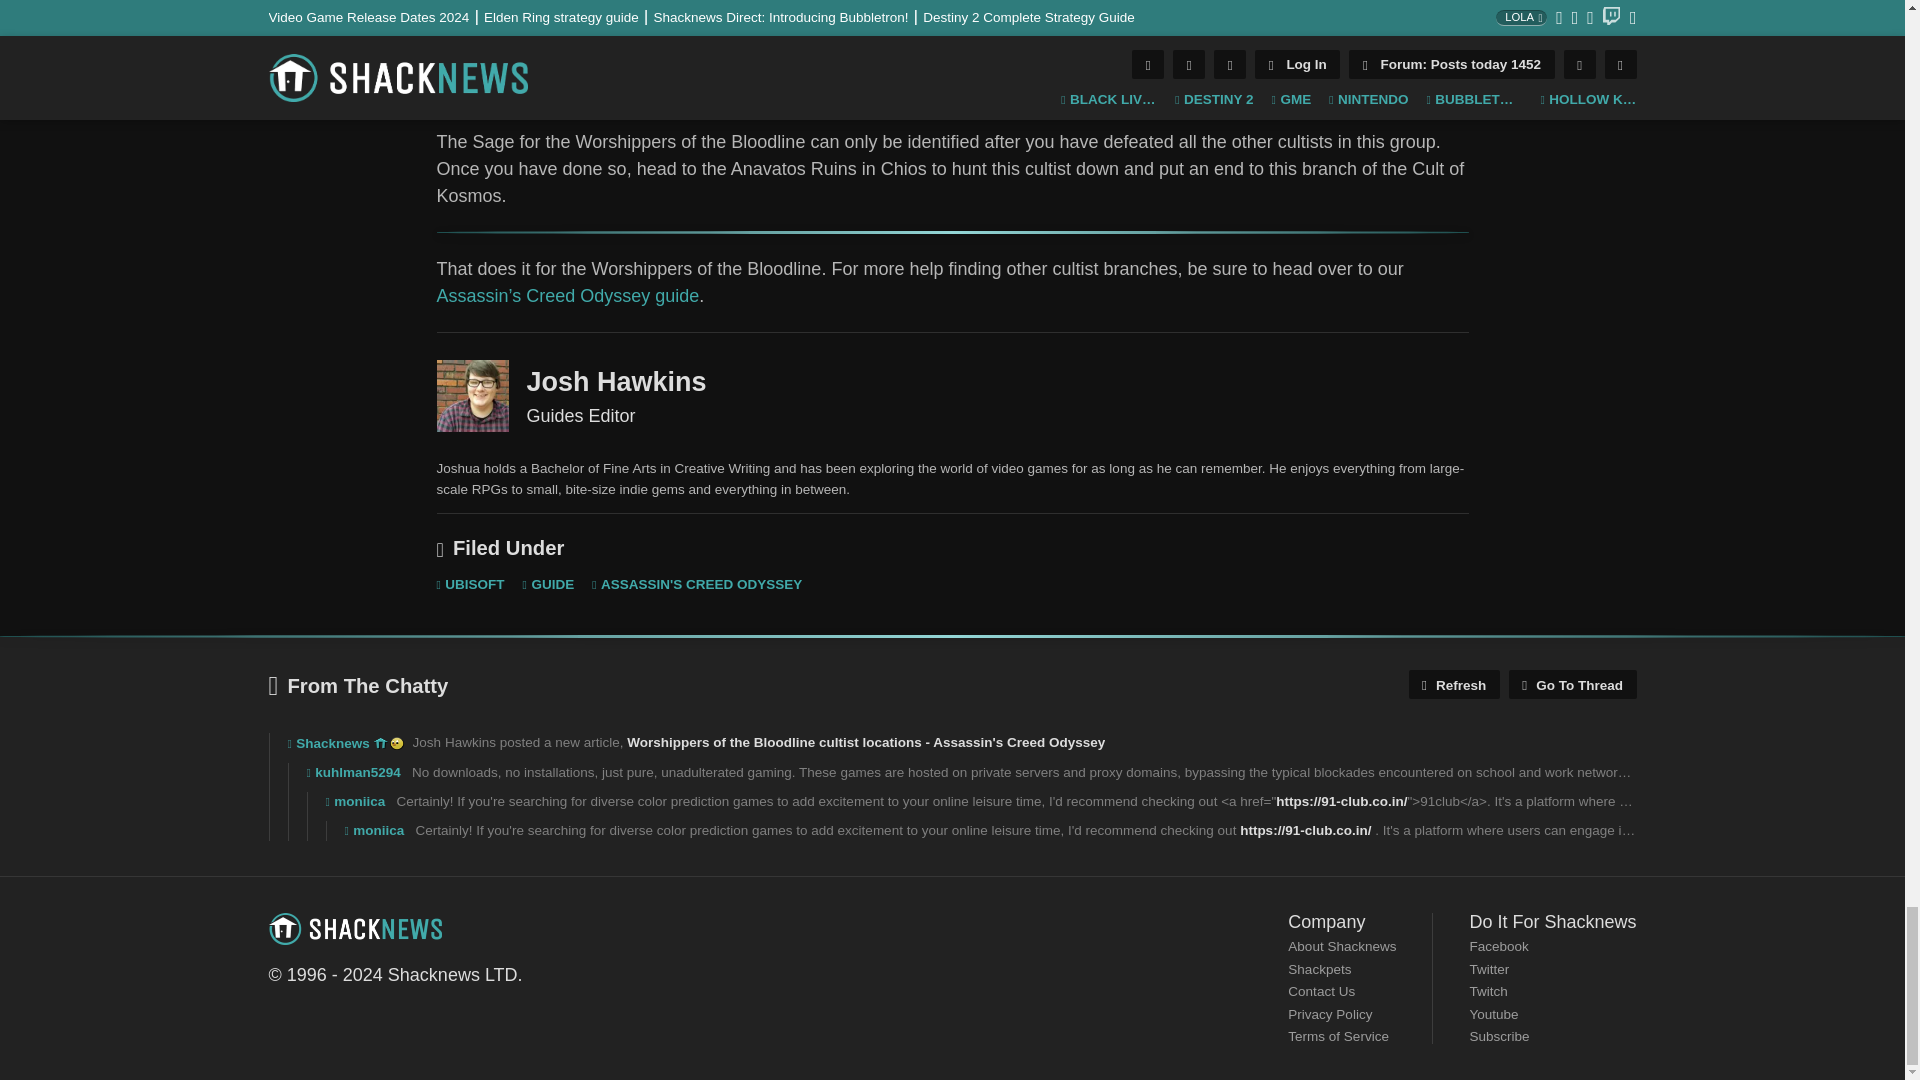  Describe the element at coordinates (396, 743) in the screenshot. I see `legacy 20 years` at that location.